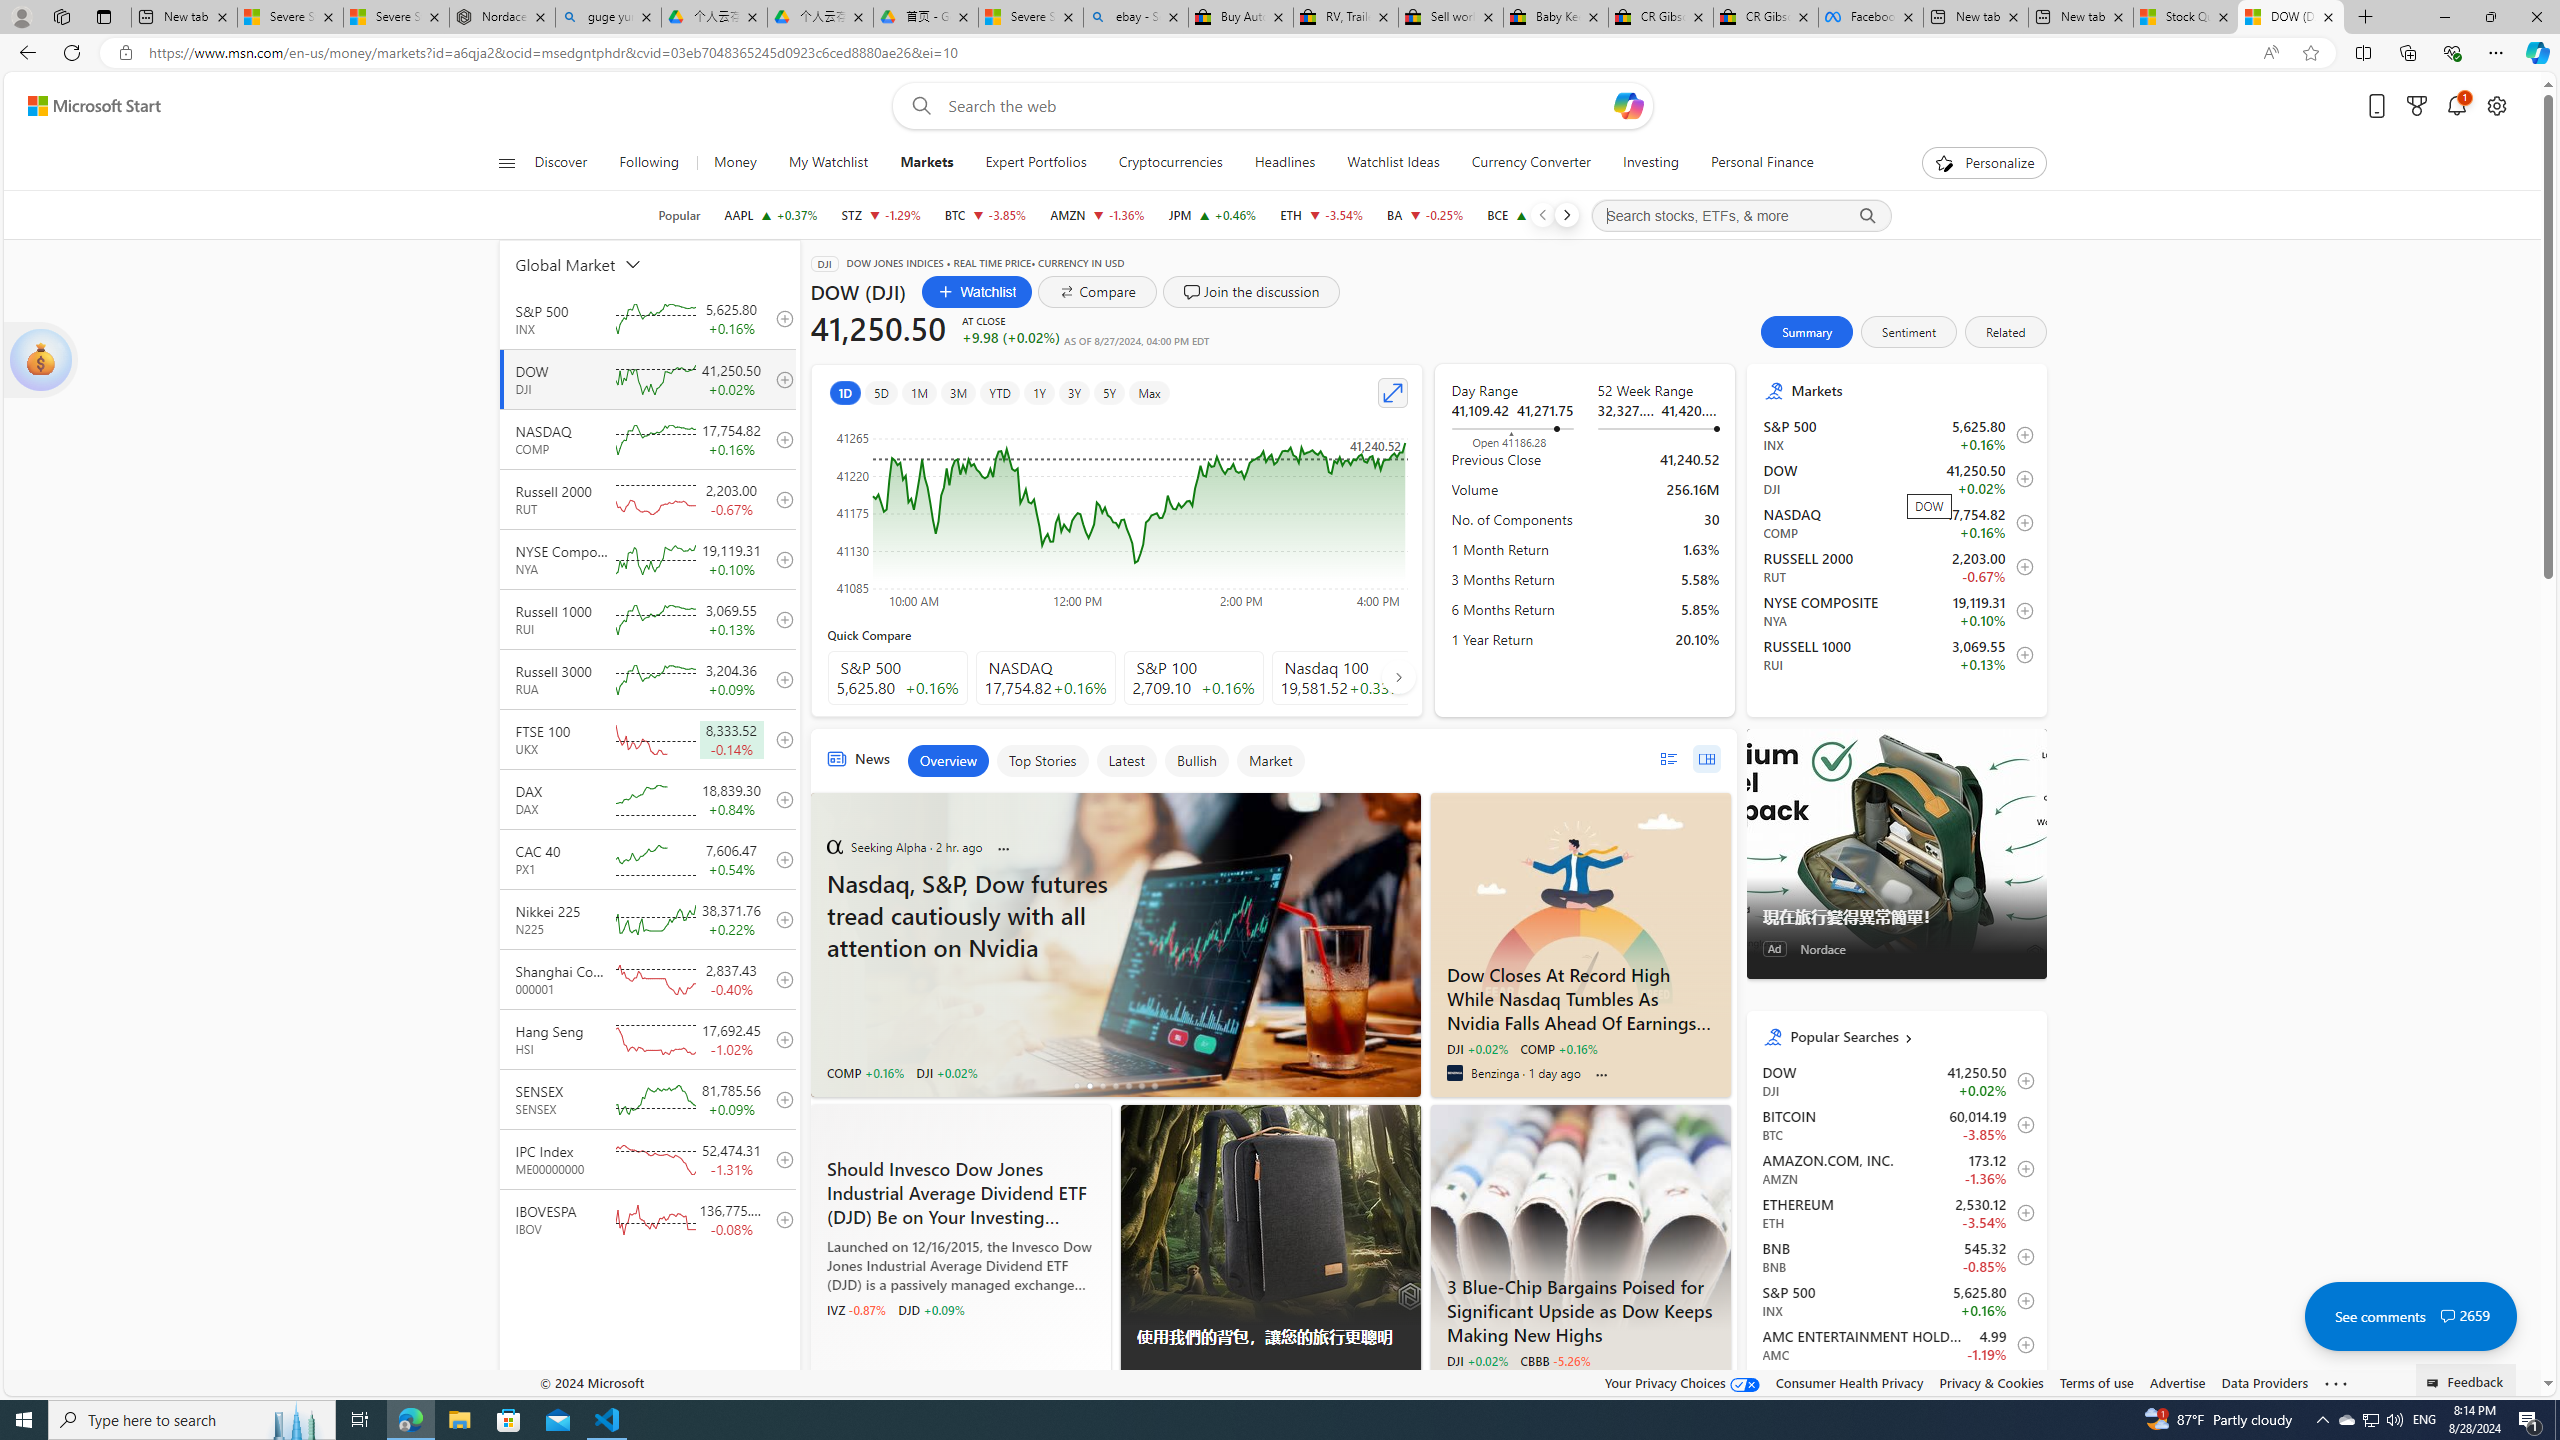 Image resolution: width=2560 pixels, height=1440 pixels. Describe the element at coordinates (1908, 332) in the screenshot. I see `Sentiment` at that location.